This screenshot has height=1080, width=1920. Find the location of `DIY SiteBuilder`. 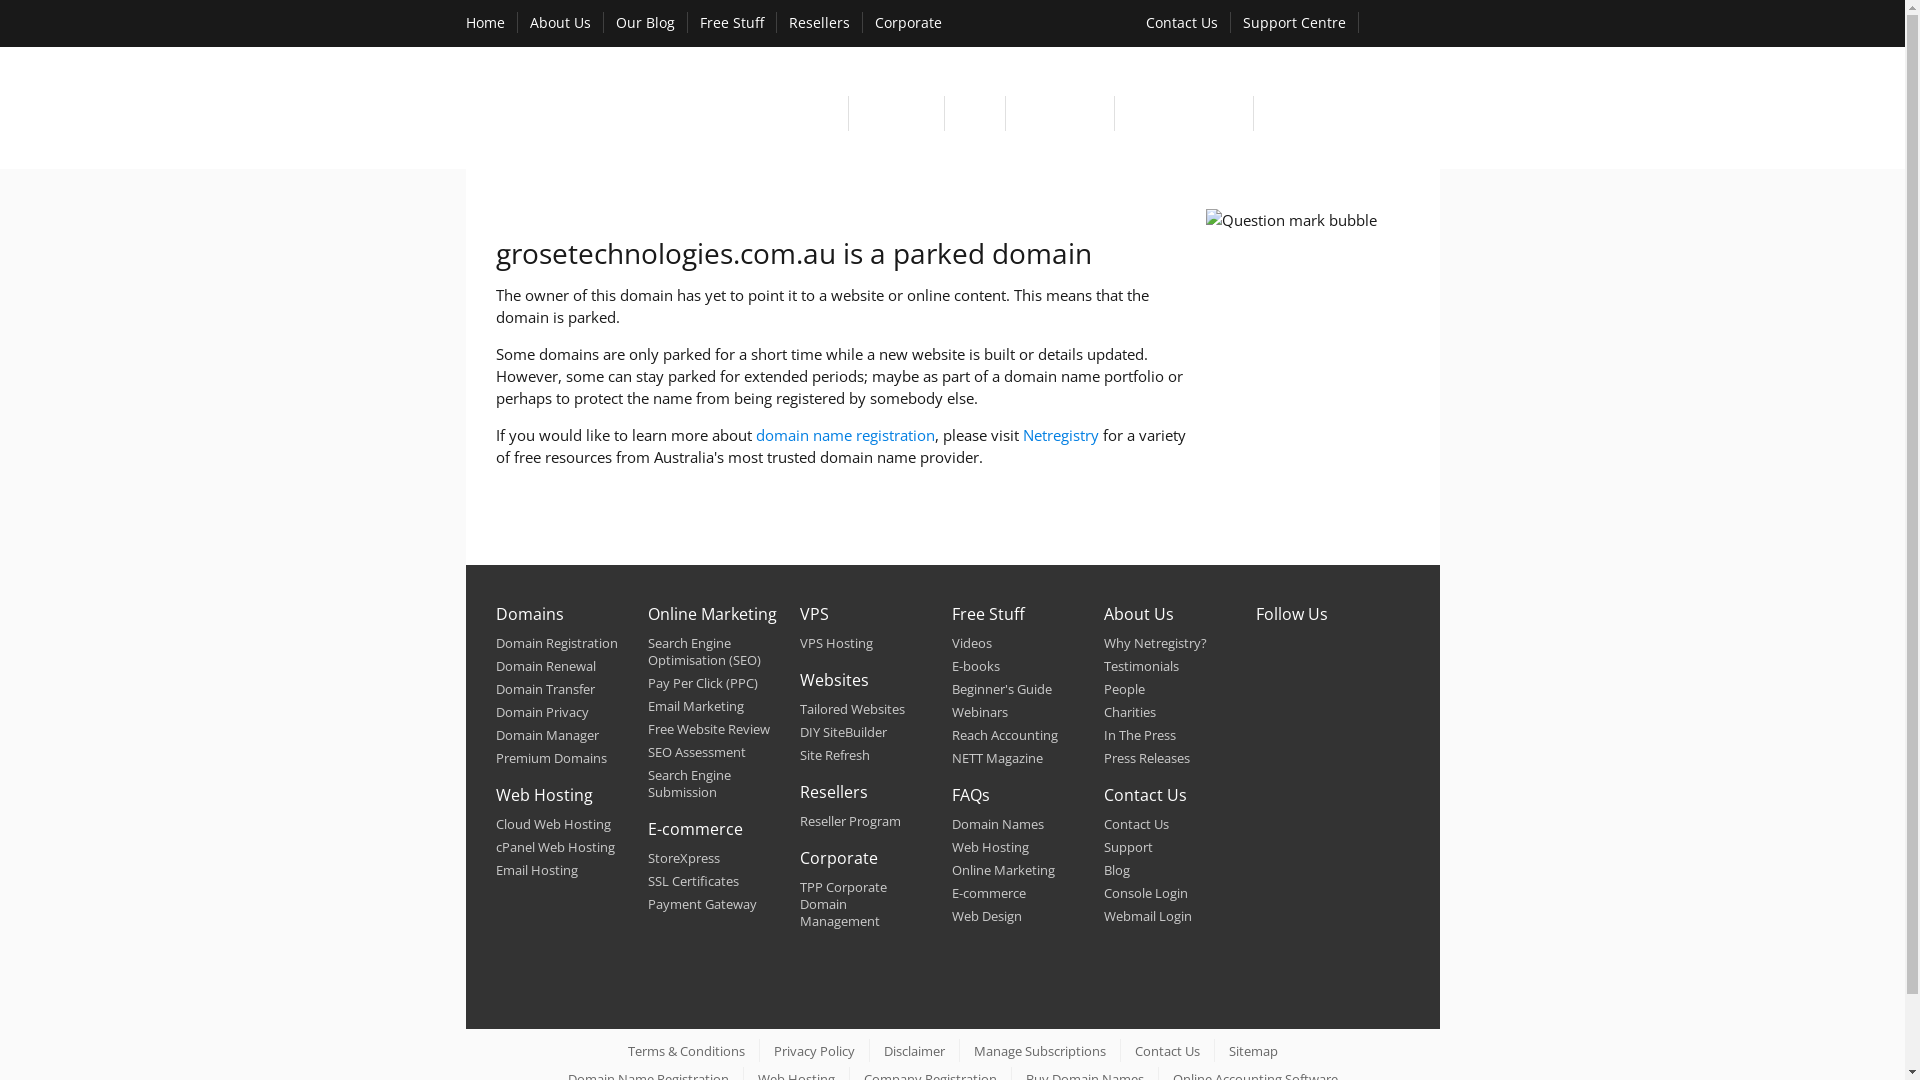

DIY SiteBuilder is located at coordinates (844, 732).